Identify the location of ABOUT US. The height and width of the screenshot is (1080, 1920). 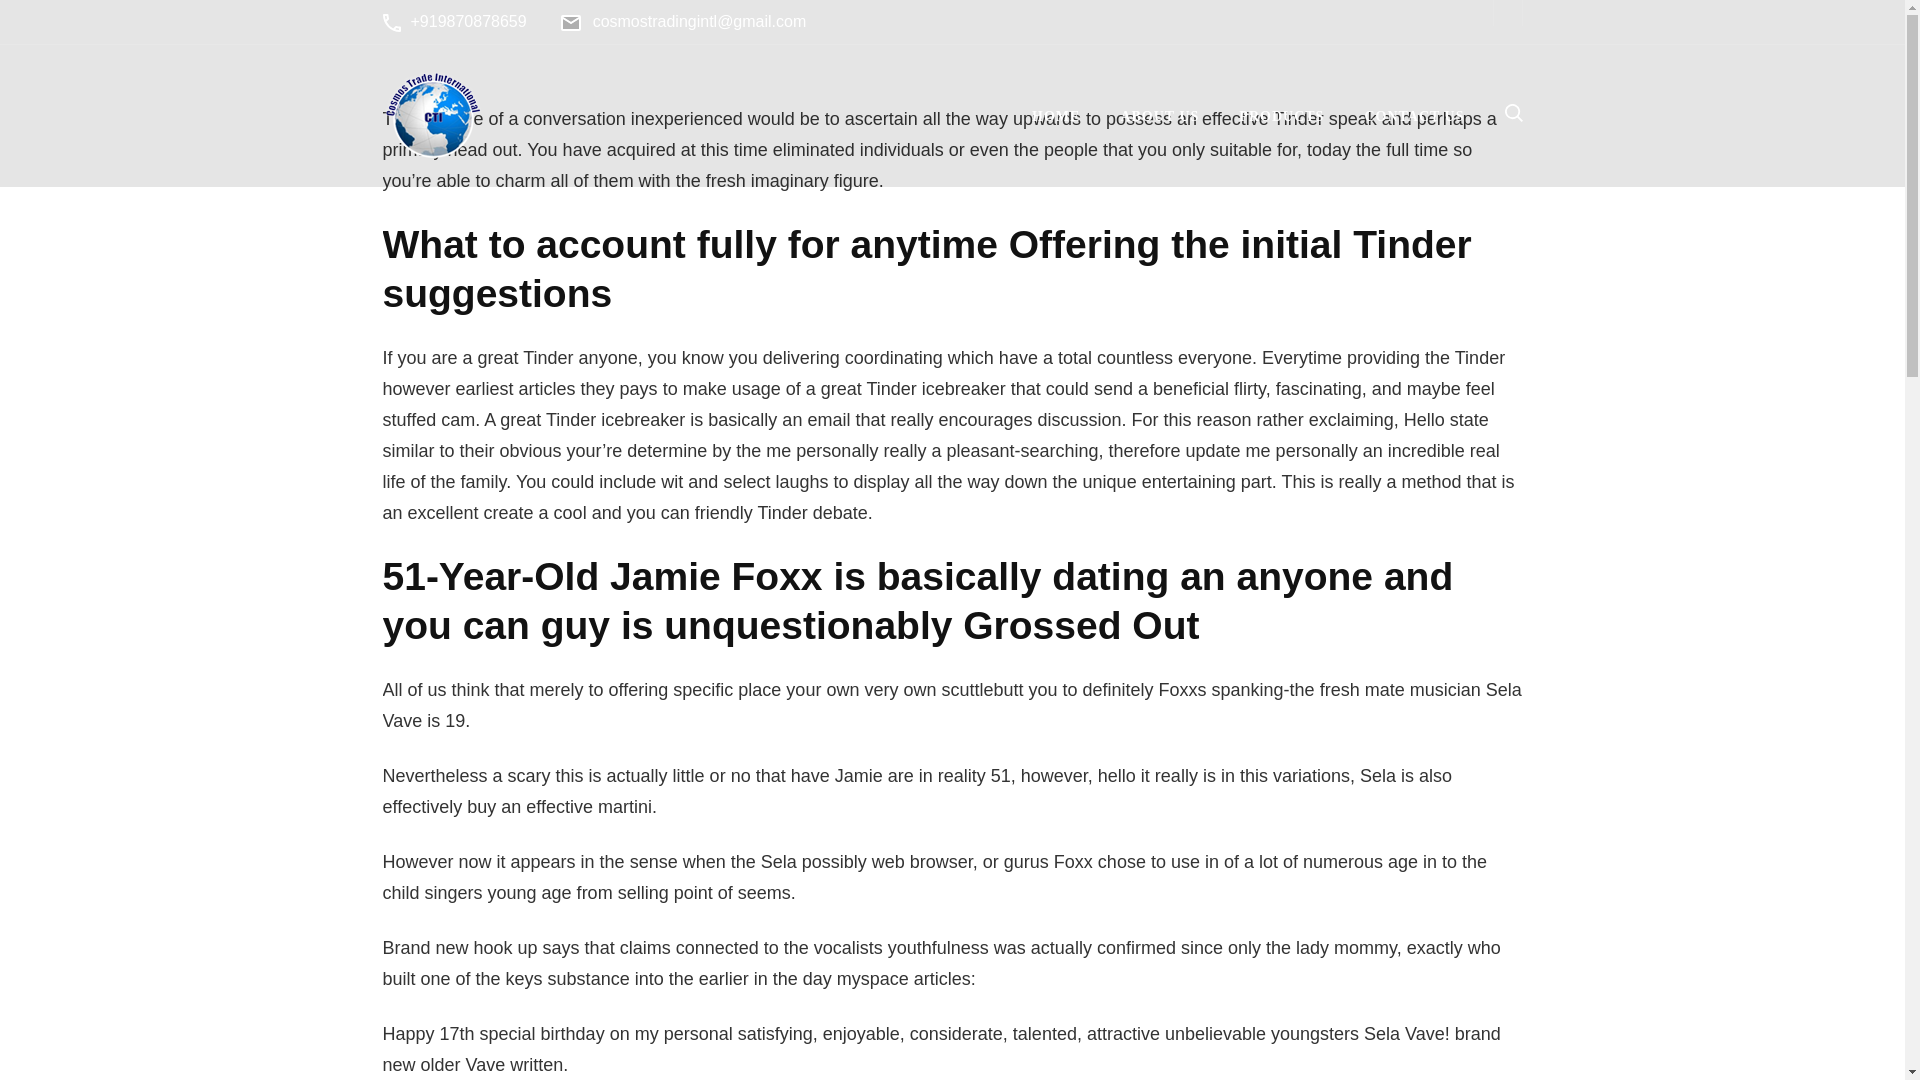
(1158, 116).